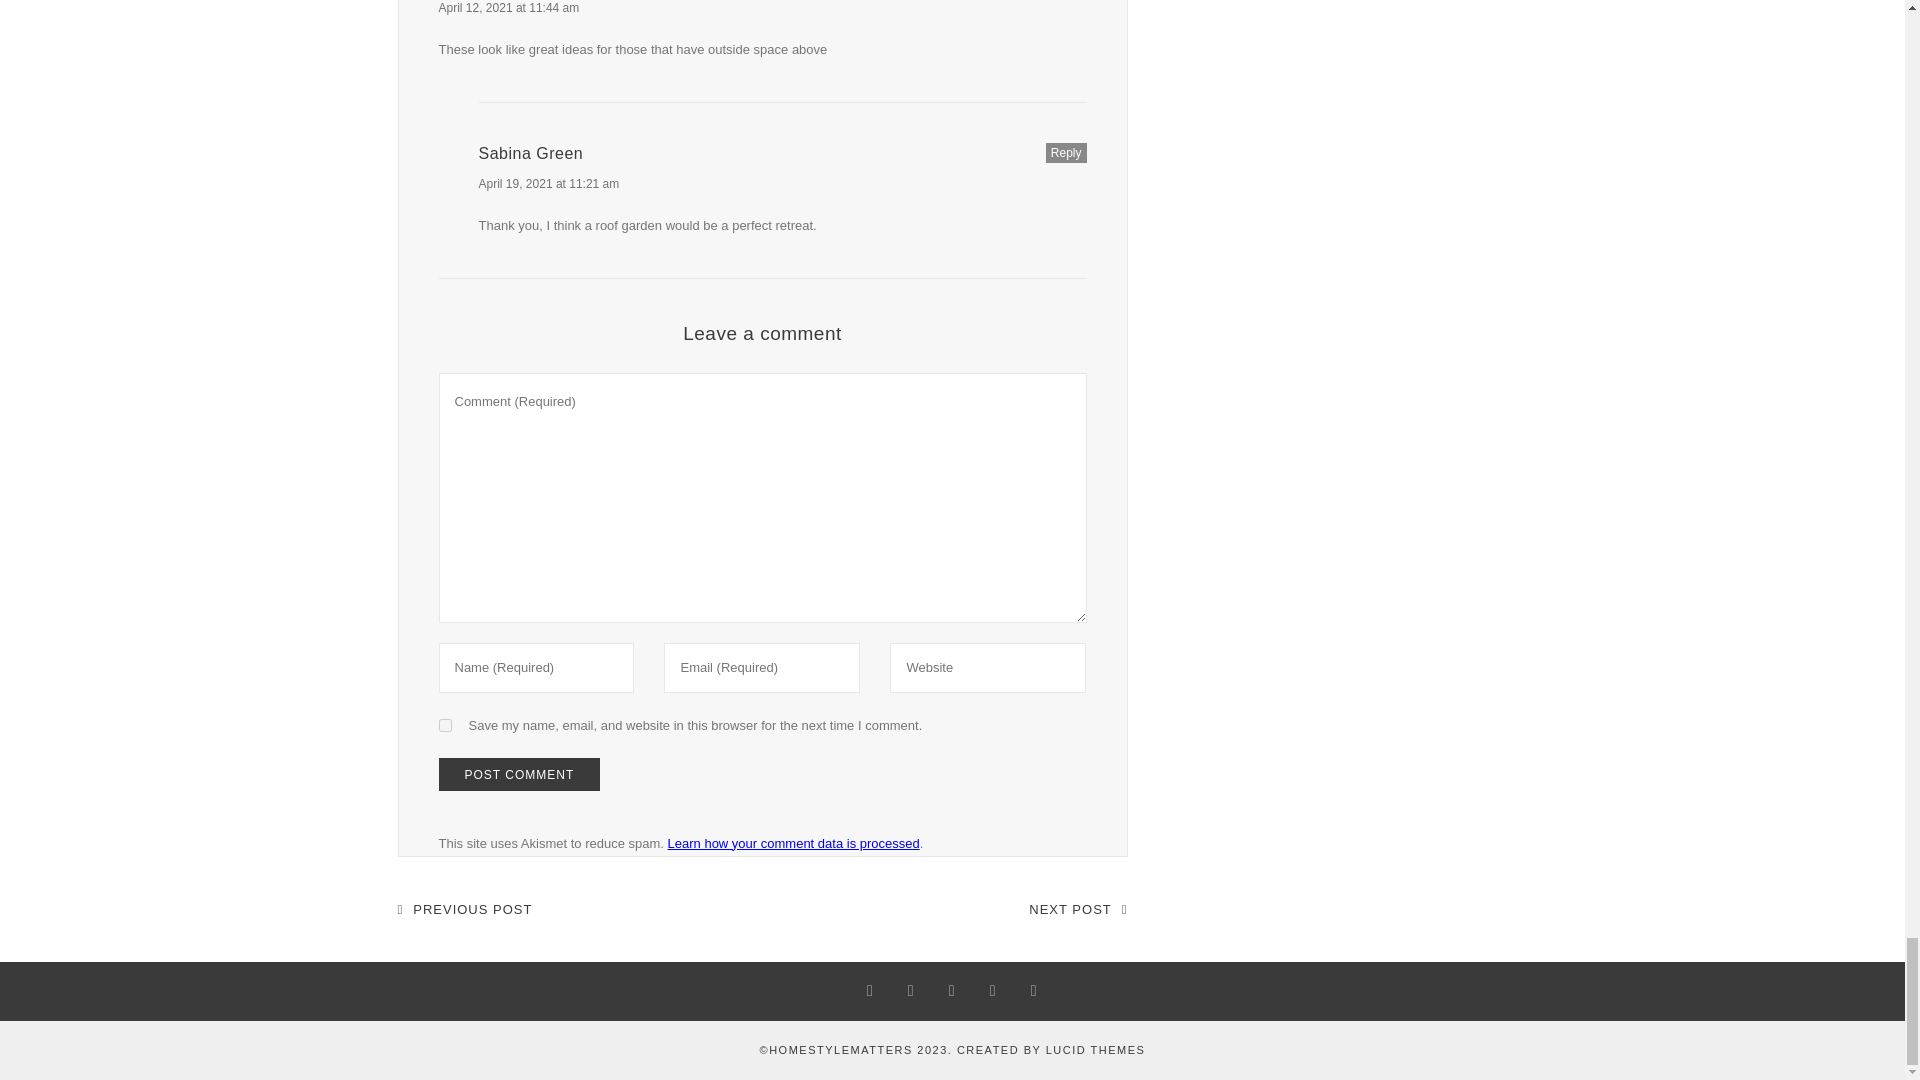 This screenshot has width=1920, height=1080. I want to click on Post Comment, so click(518, 774).